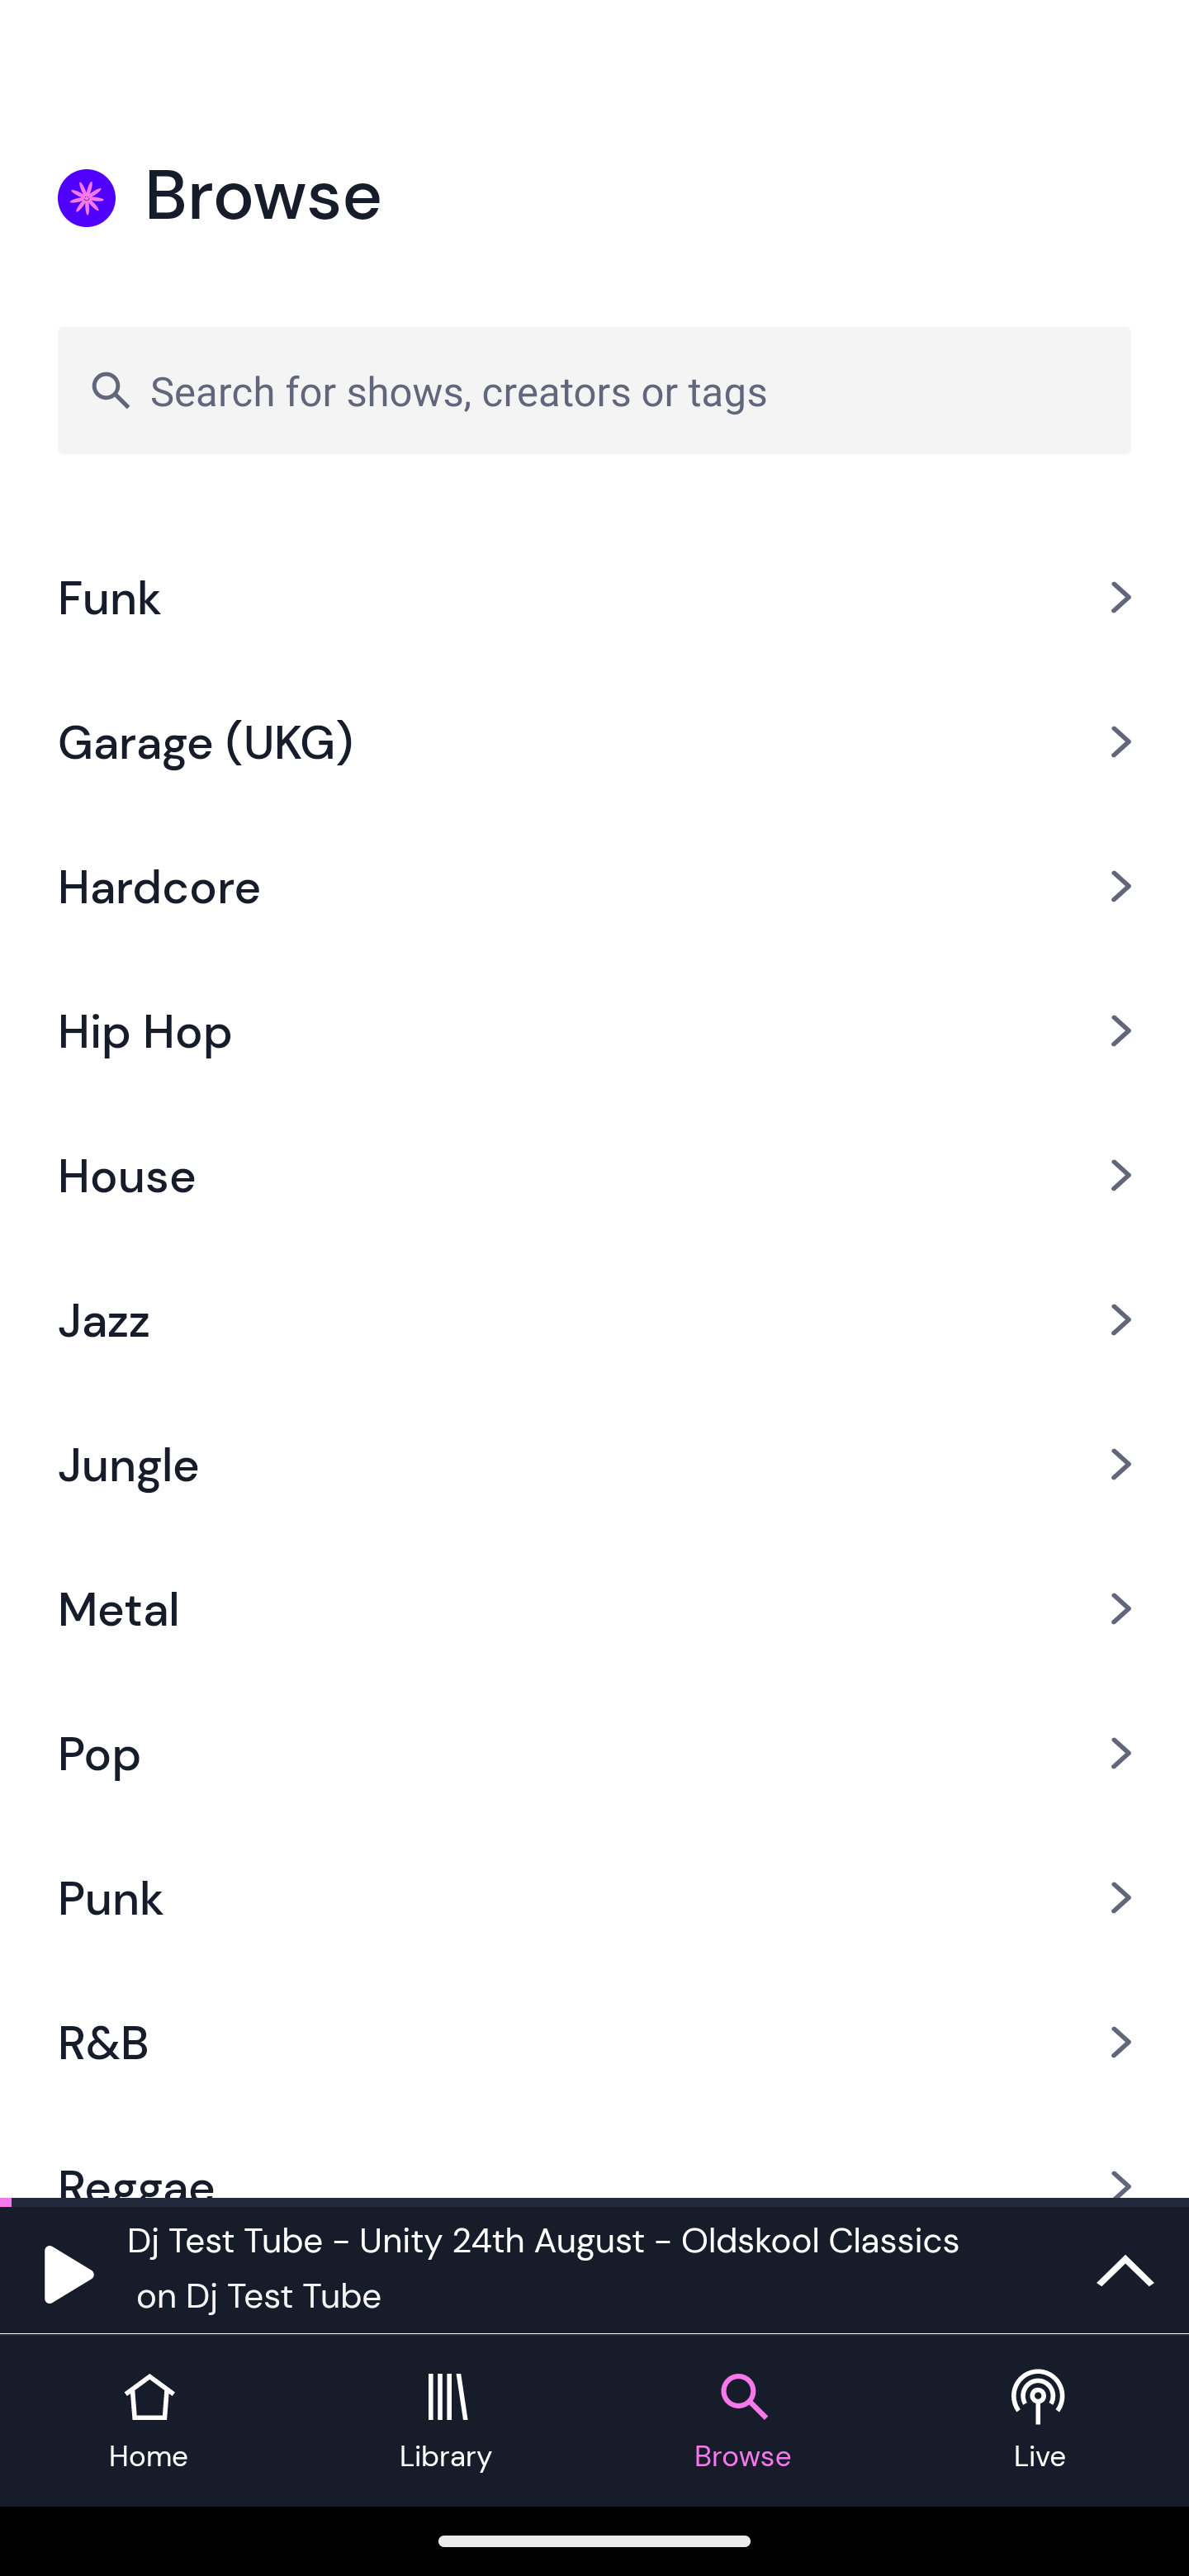 The height and width of the screenshot is (2576, 1189). I want to click on R&B, so click(594, 2043).